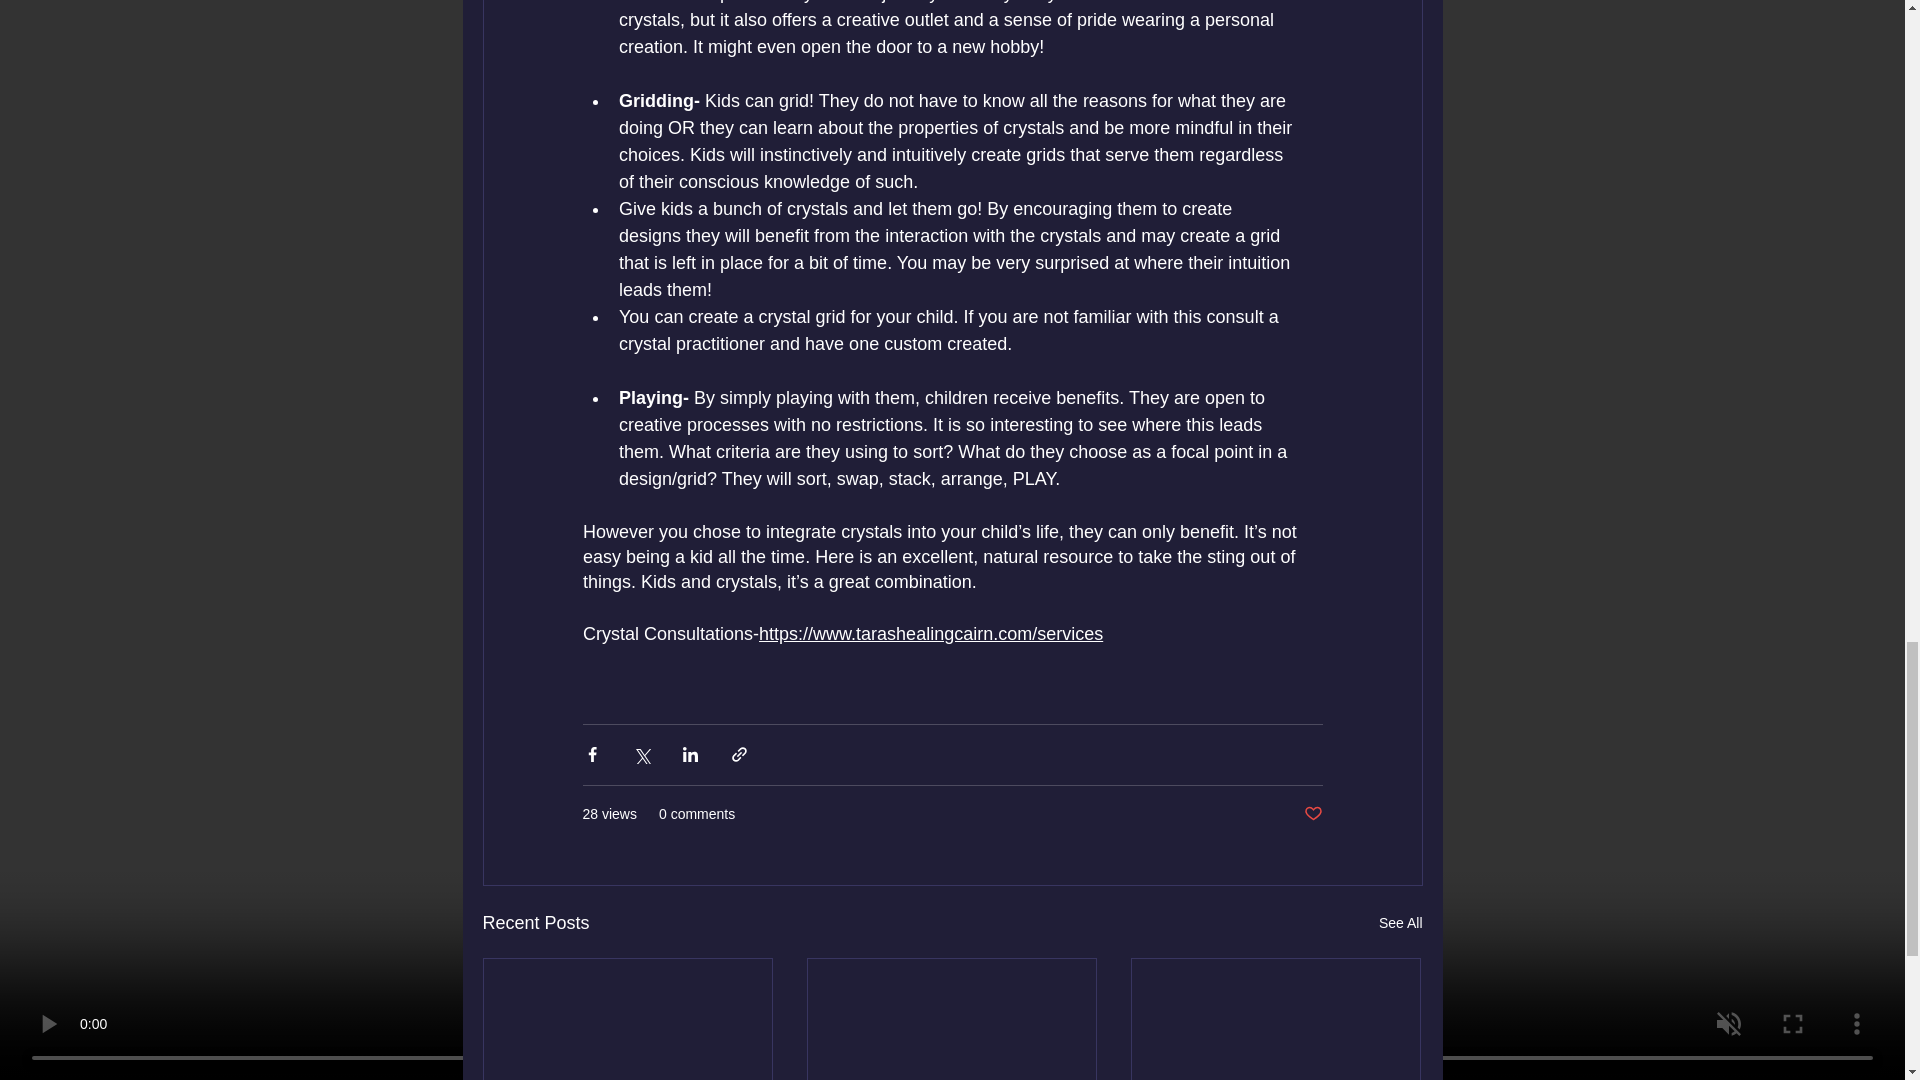 The image size is (1920, 1080). I want to click on Post not marked as liked, so click(1312, 814).